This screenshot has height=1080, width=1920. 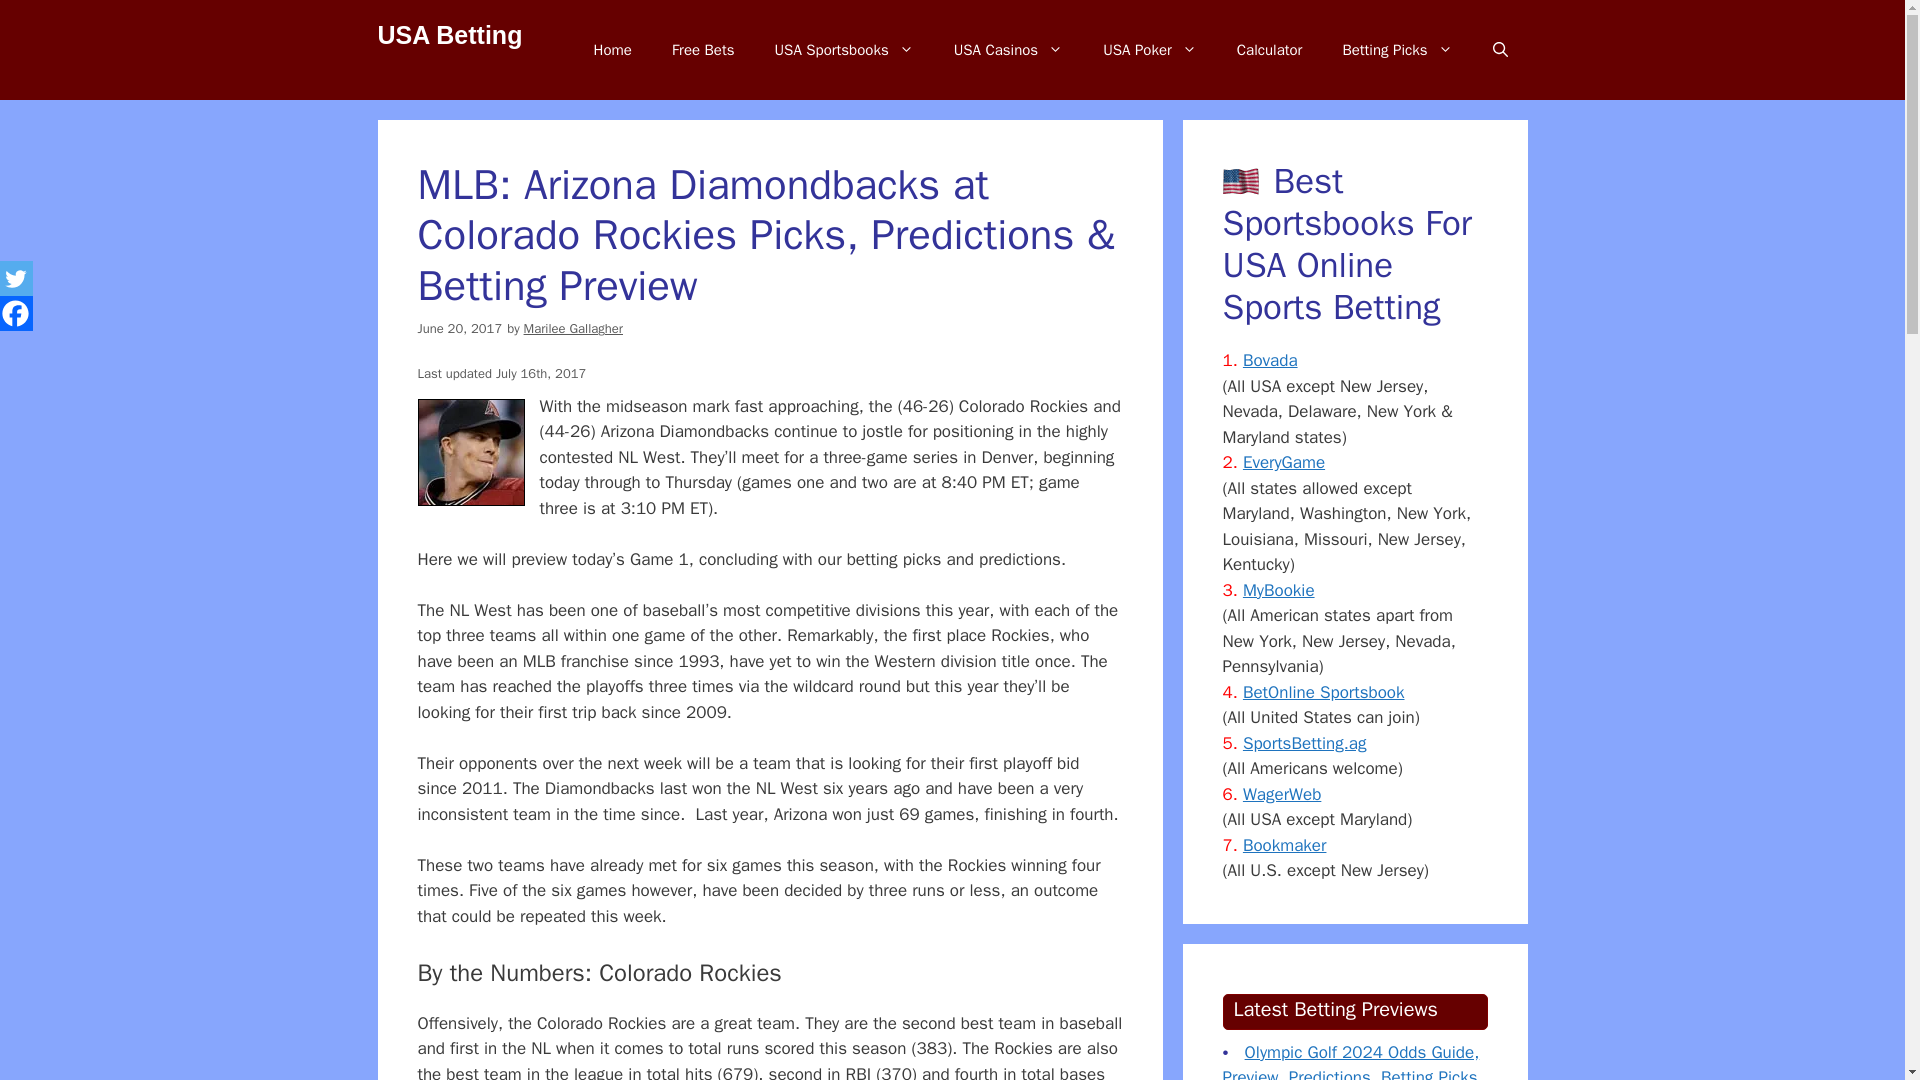 What do you see at coordinates (703, 50) in the screenshot?
I see `Free Bets` at bounding box center [703, 50].